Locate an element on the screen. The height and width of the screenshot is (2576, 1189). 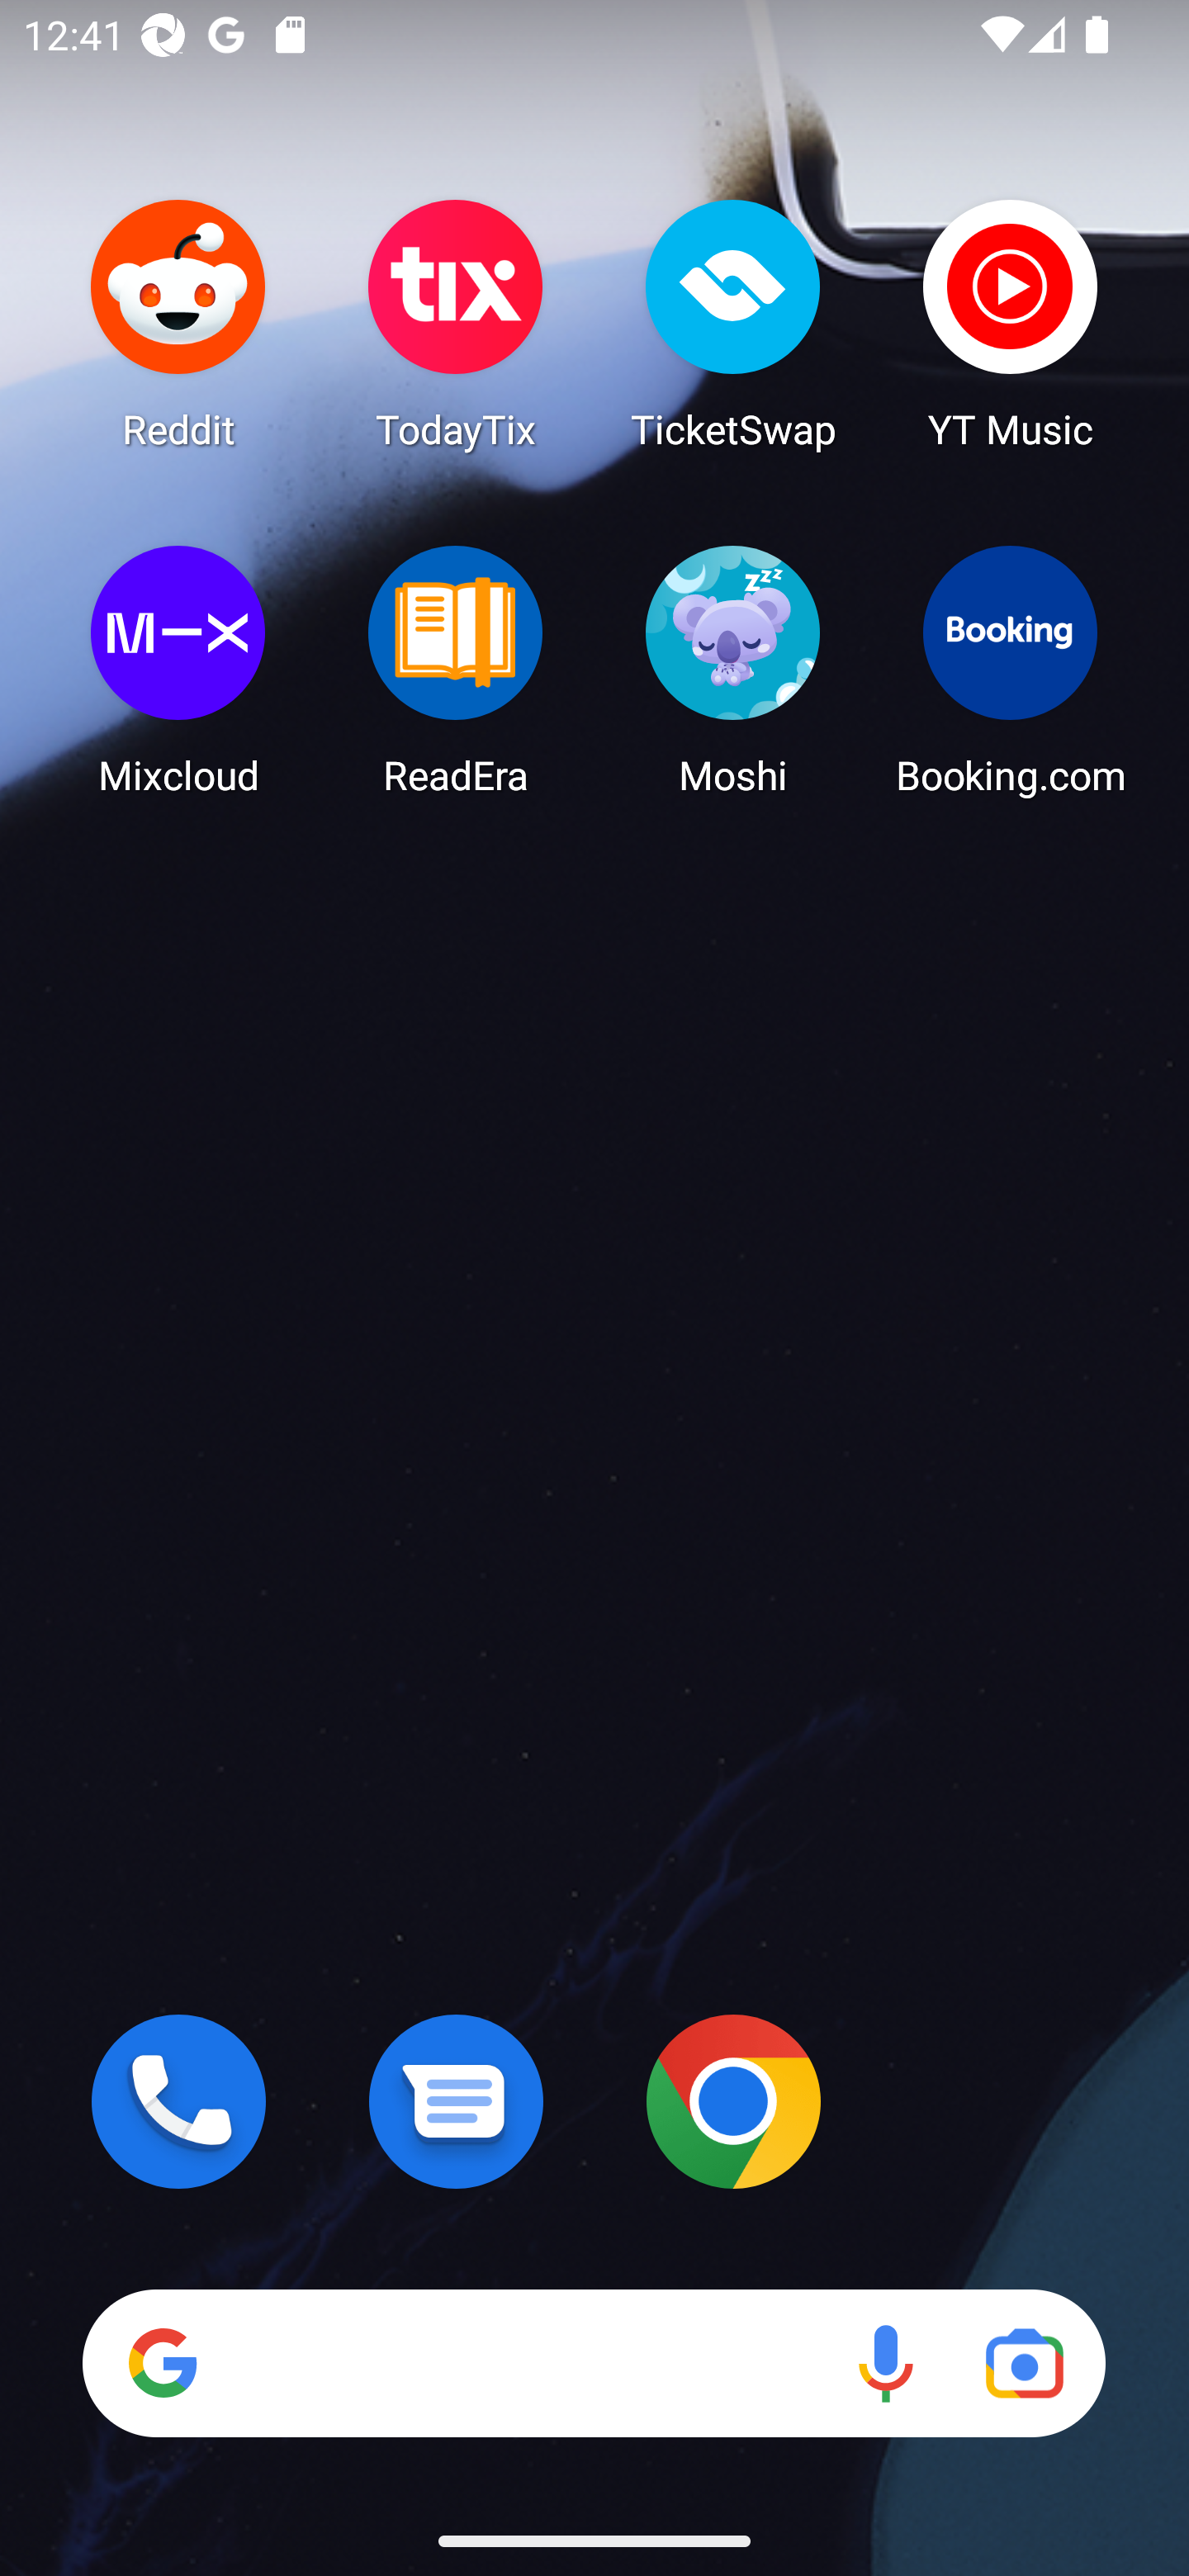
TodayTix is located at coordinates (456, 324).